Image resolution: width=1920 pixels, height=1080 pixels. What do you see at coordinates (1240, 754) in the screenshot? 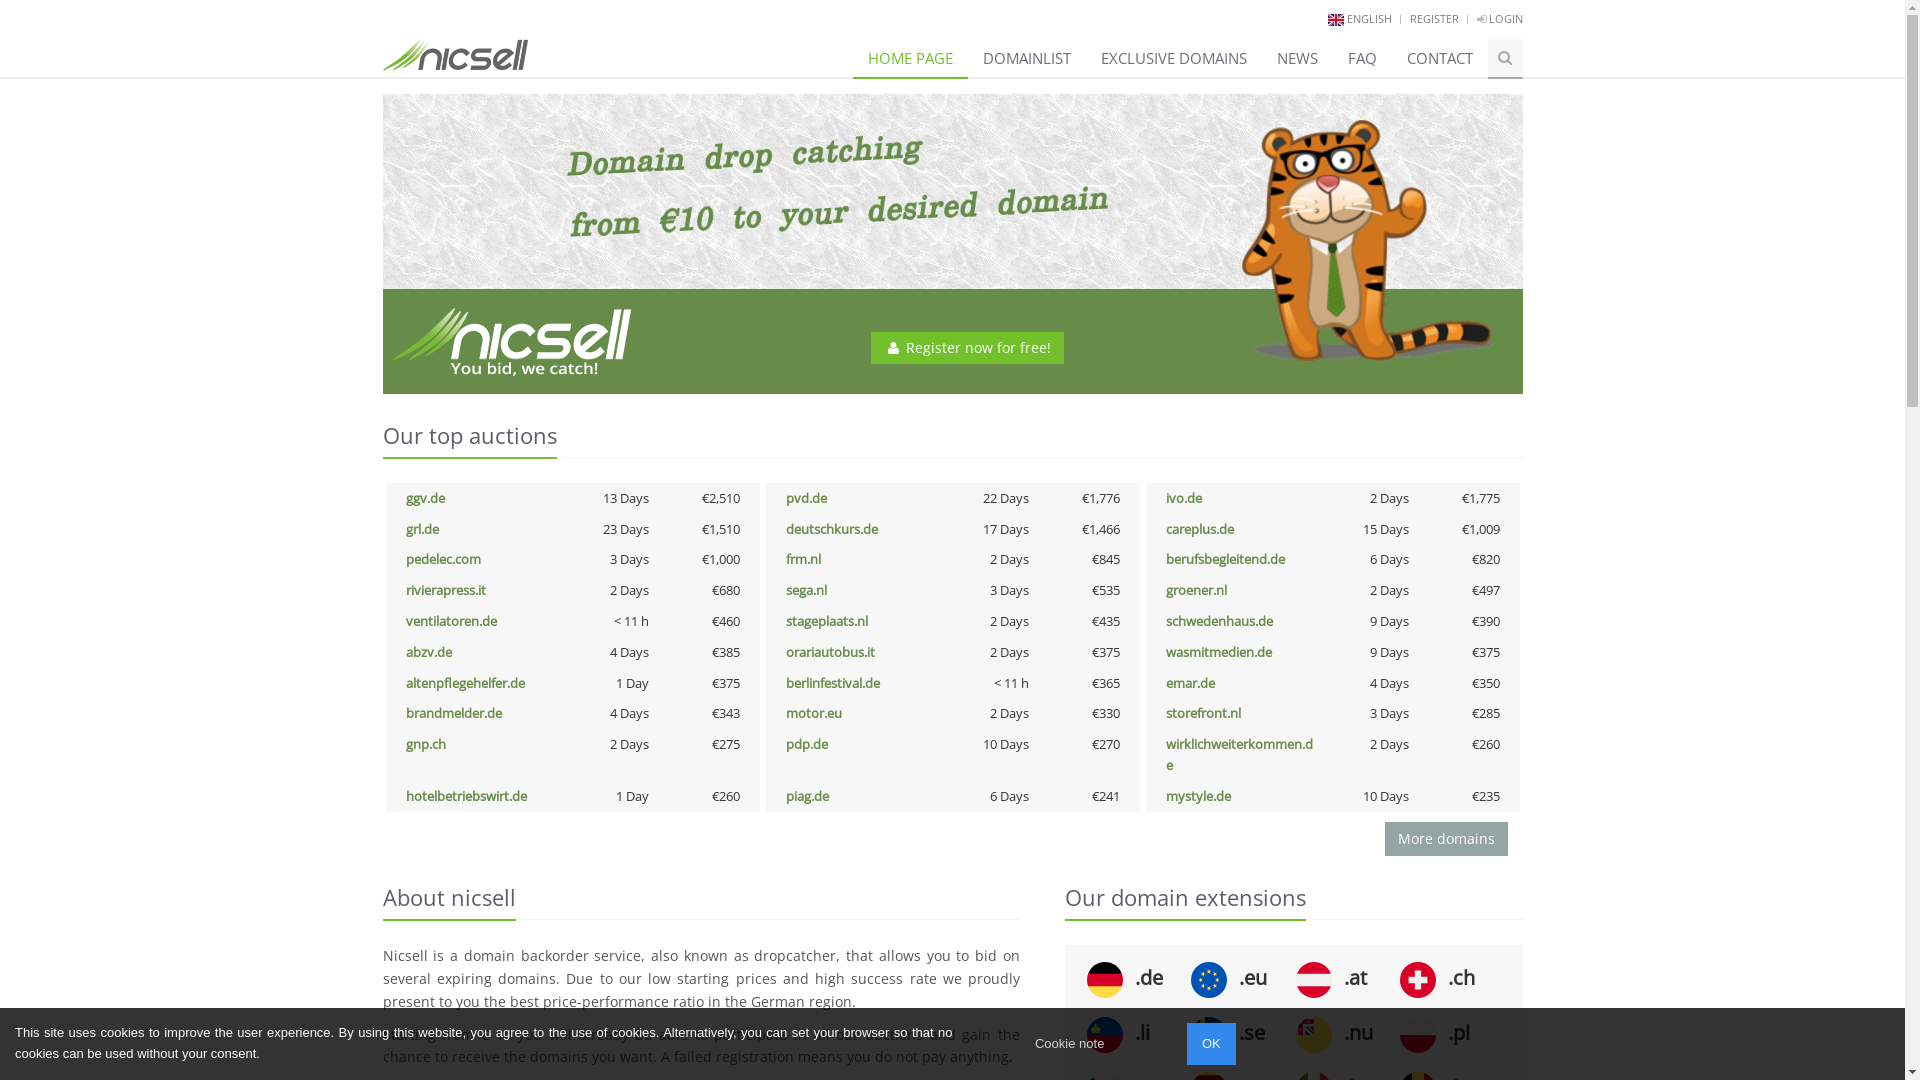
I see `wirklichweiterkommen.de` at bounding box center [1240, 754].